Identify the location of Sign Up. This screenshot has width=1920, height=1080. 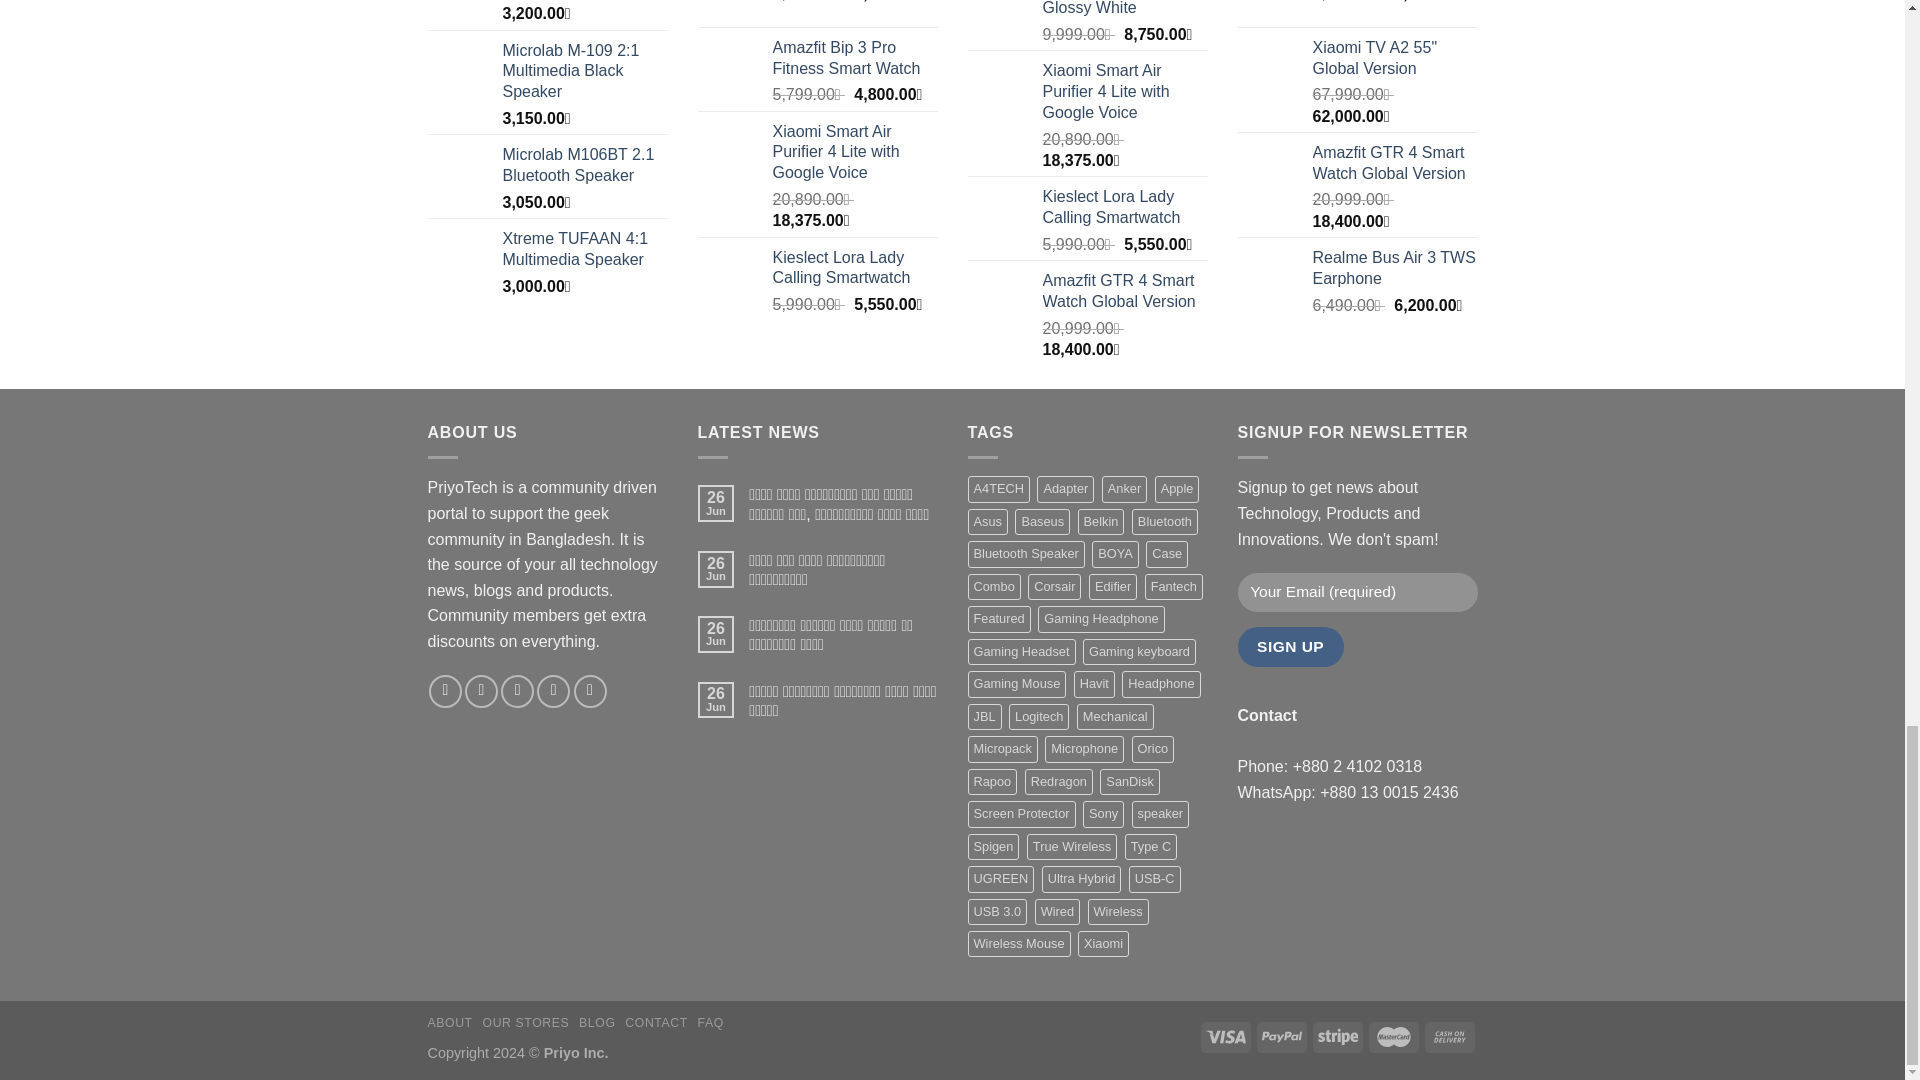
(1291, 646).